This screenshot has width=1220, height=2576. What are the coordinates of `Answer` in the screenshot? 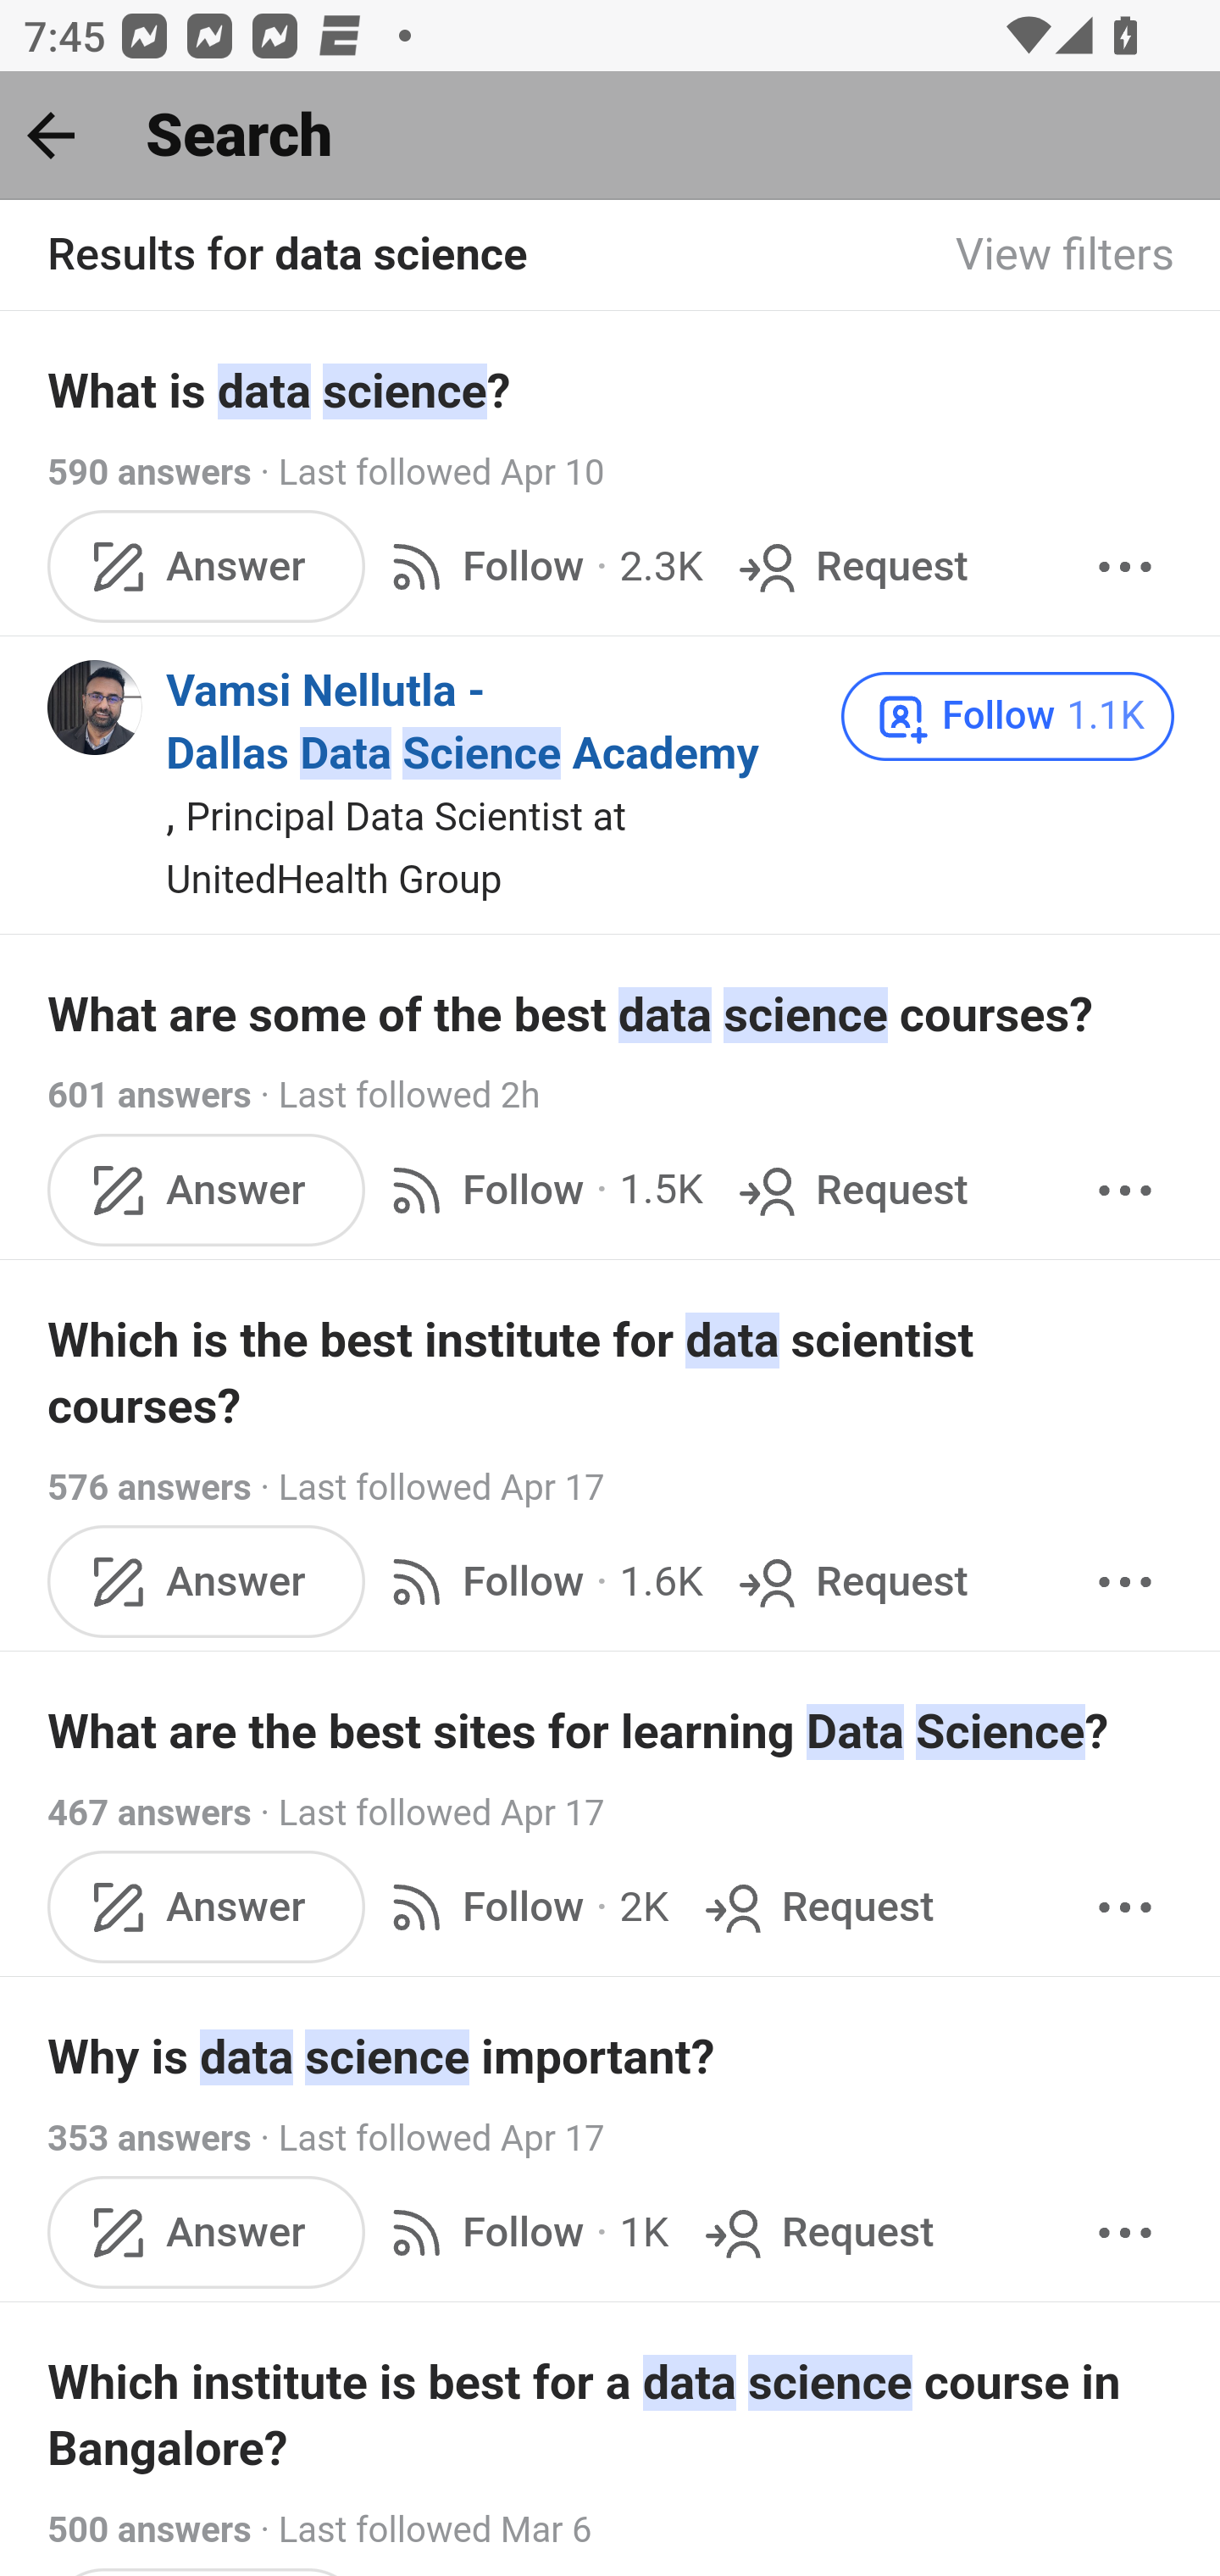 It's located at (207, 1906).